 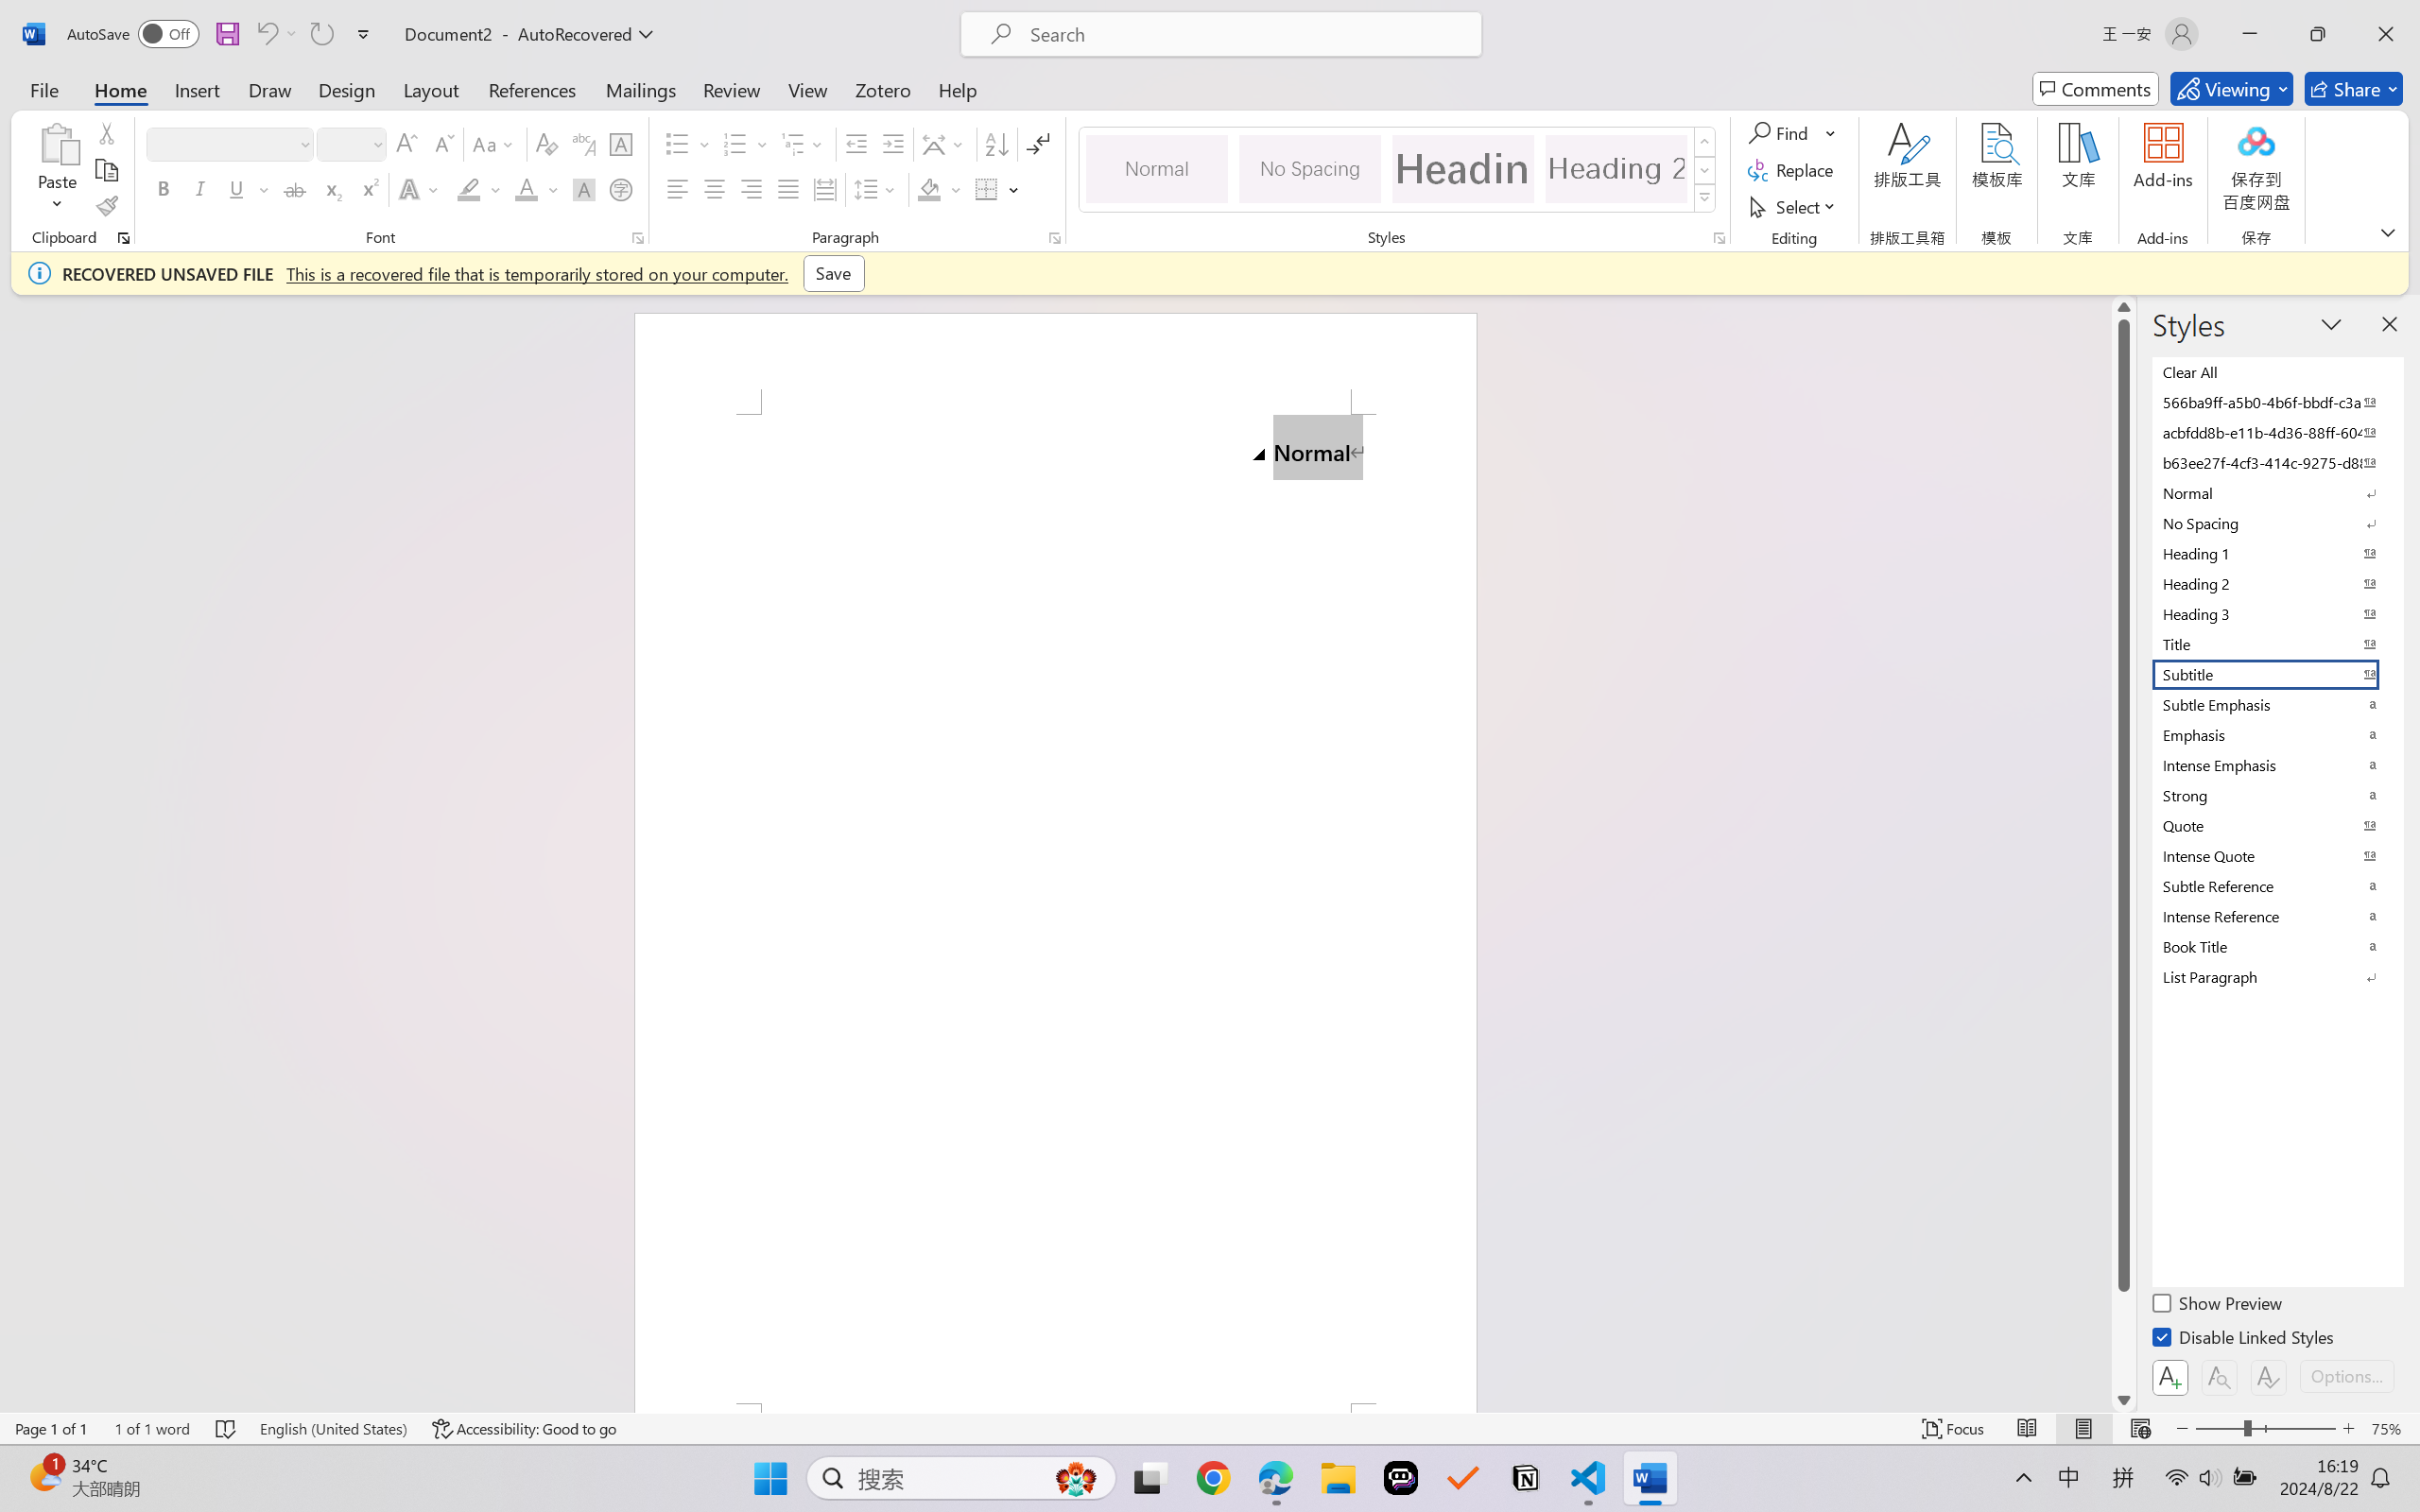 What do you see at coordinates (2276, 976) in the screenshot?
I see `List Paragraph` at bounding box center [2276, 976].